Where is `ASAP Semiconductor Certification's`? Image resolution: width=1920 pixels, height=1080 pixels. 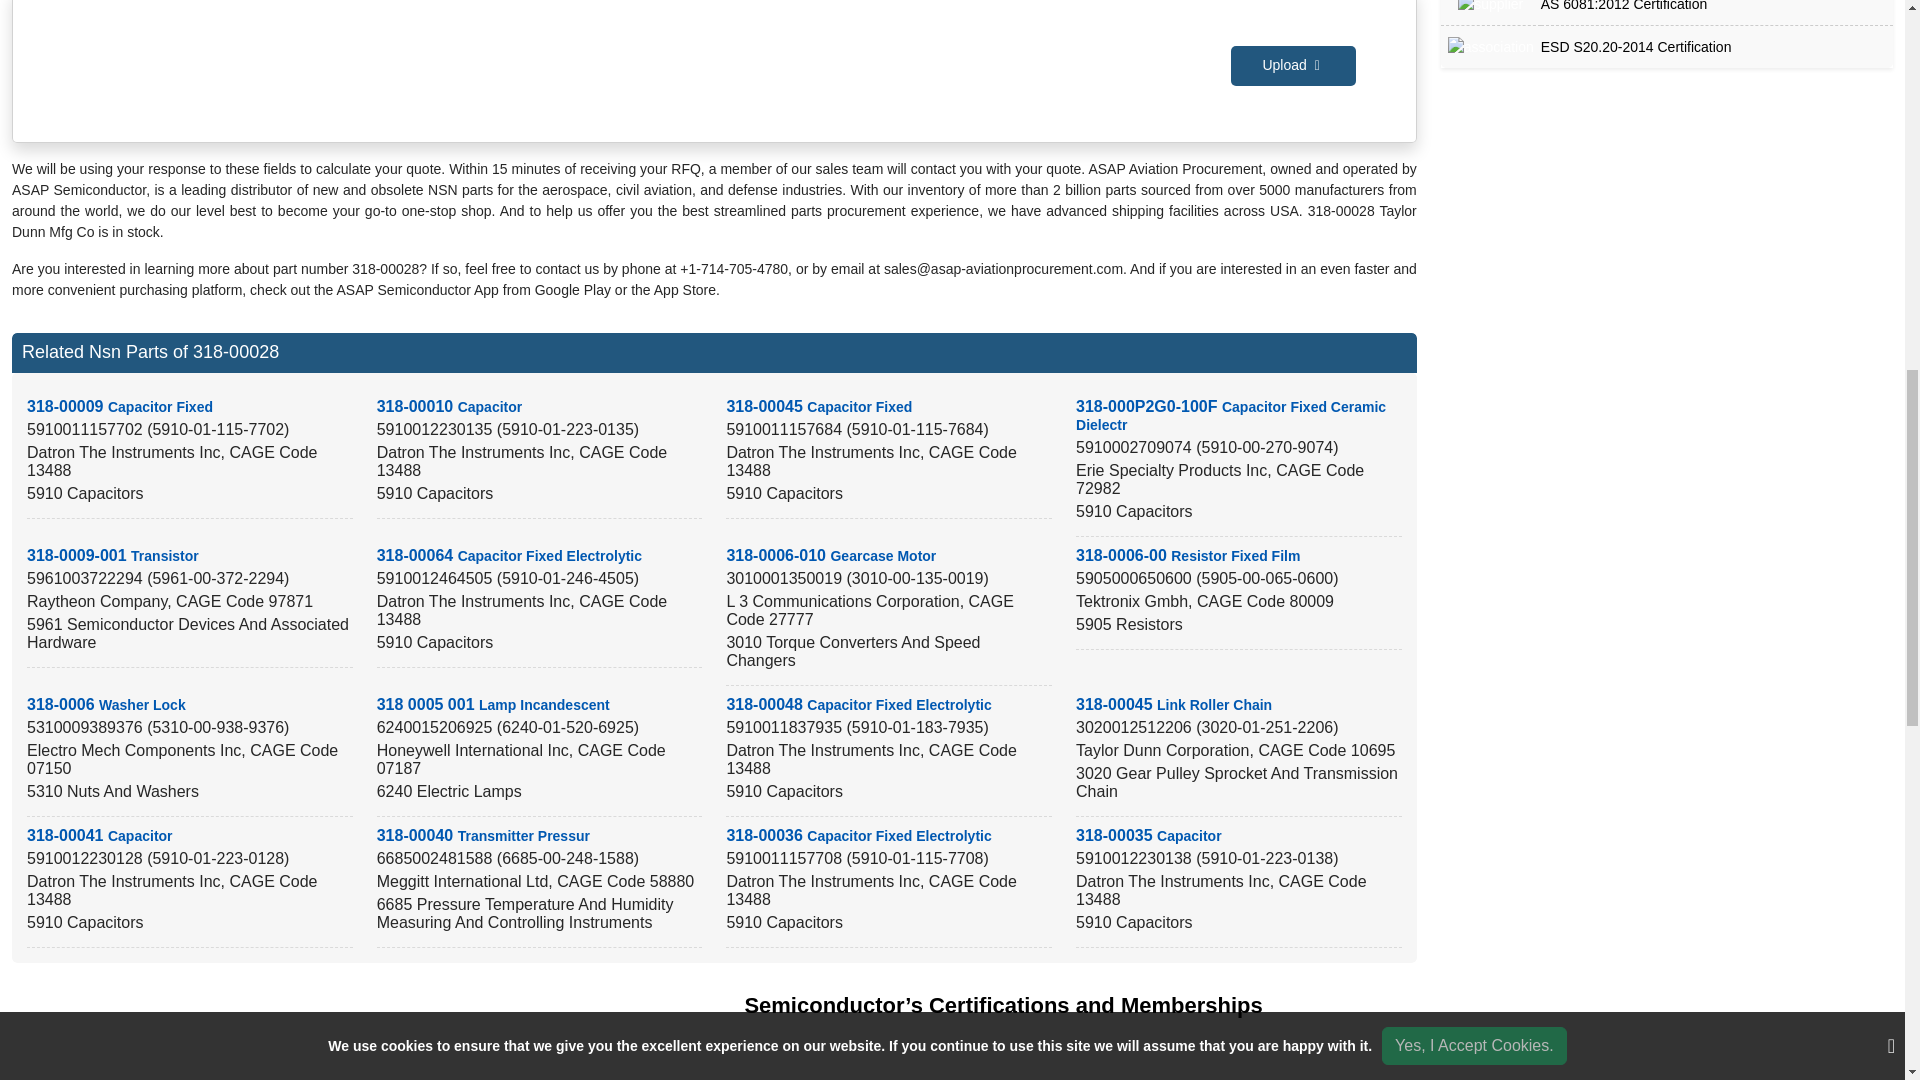
ASAP Semiconductor Certification's is located at coordinates (952, 1066).